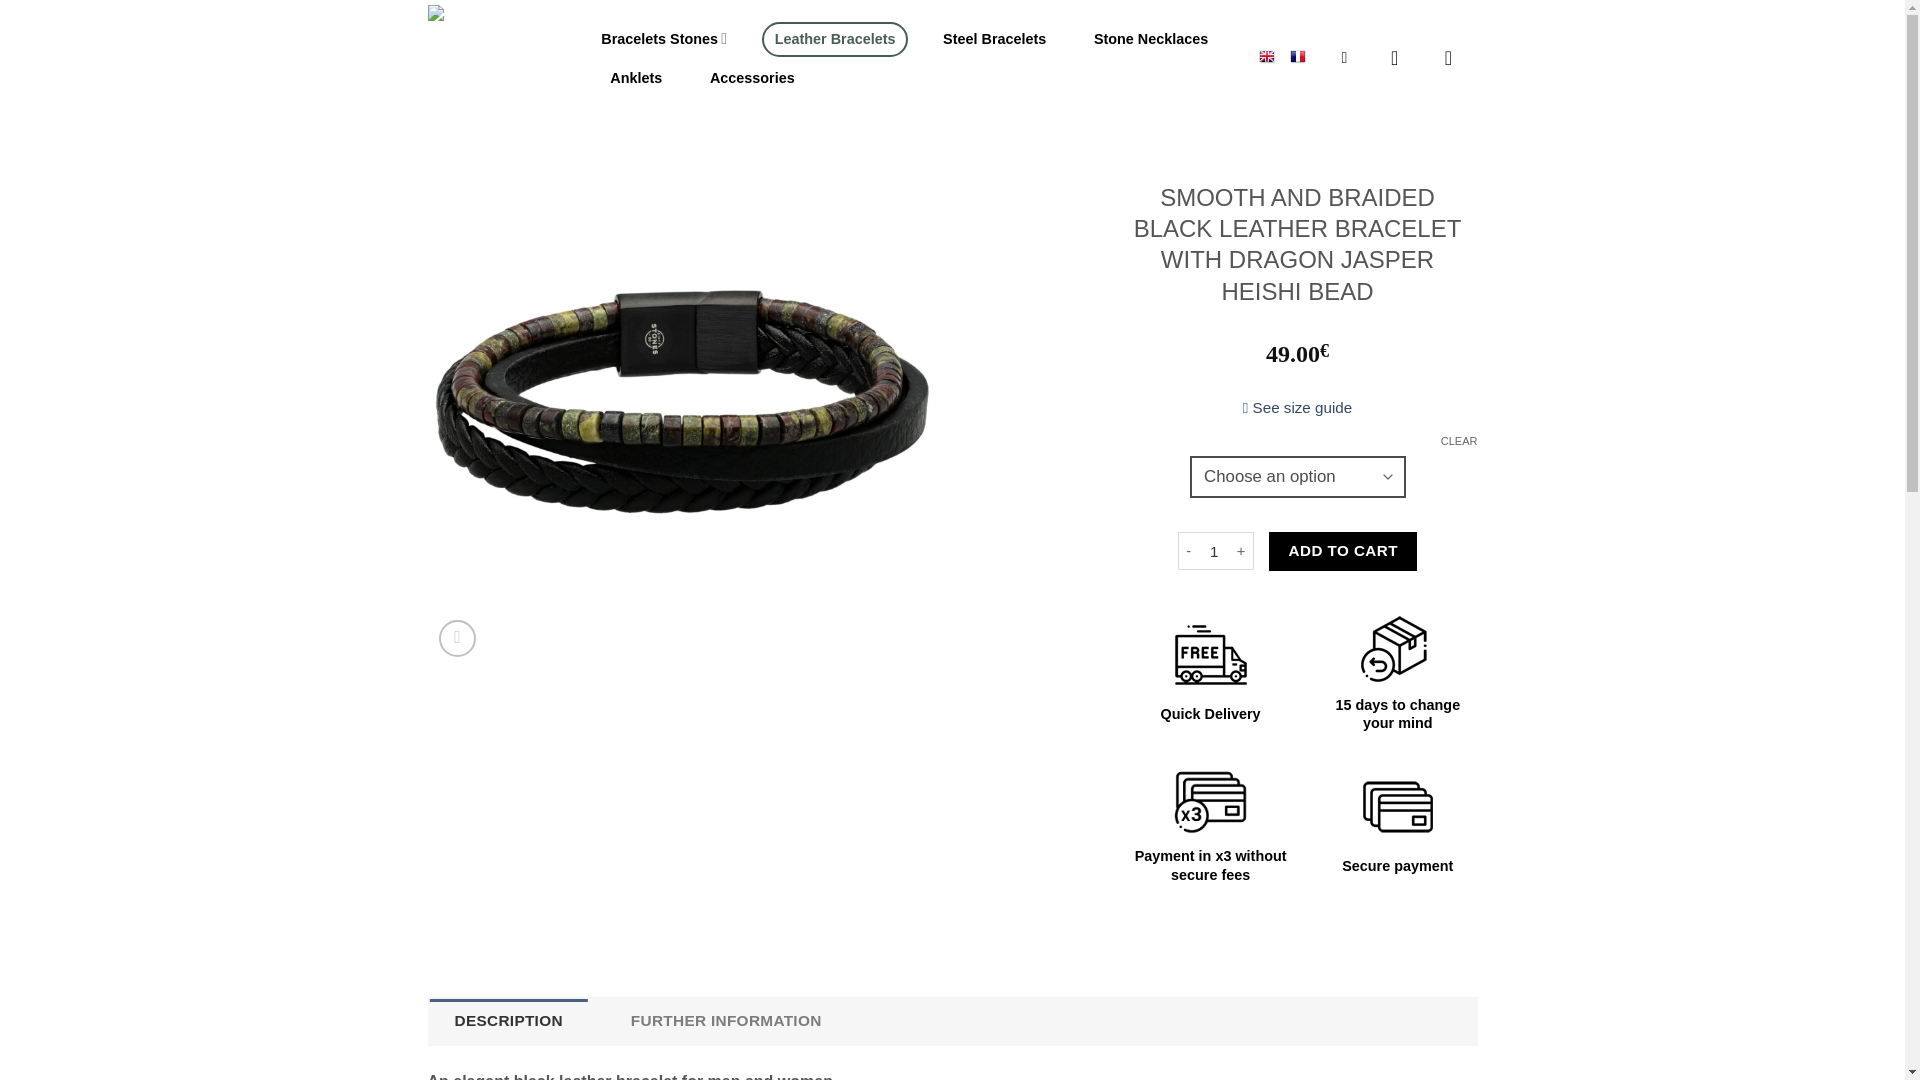  Describe the element at coordinates (458, 638) in the screenshot. I see `Zoom` at that location.